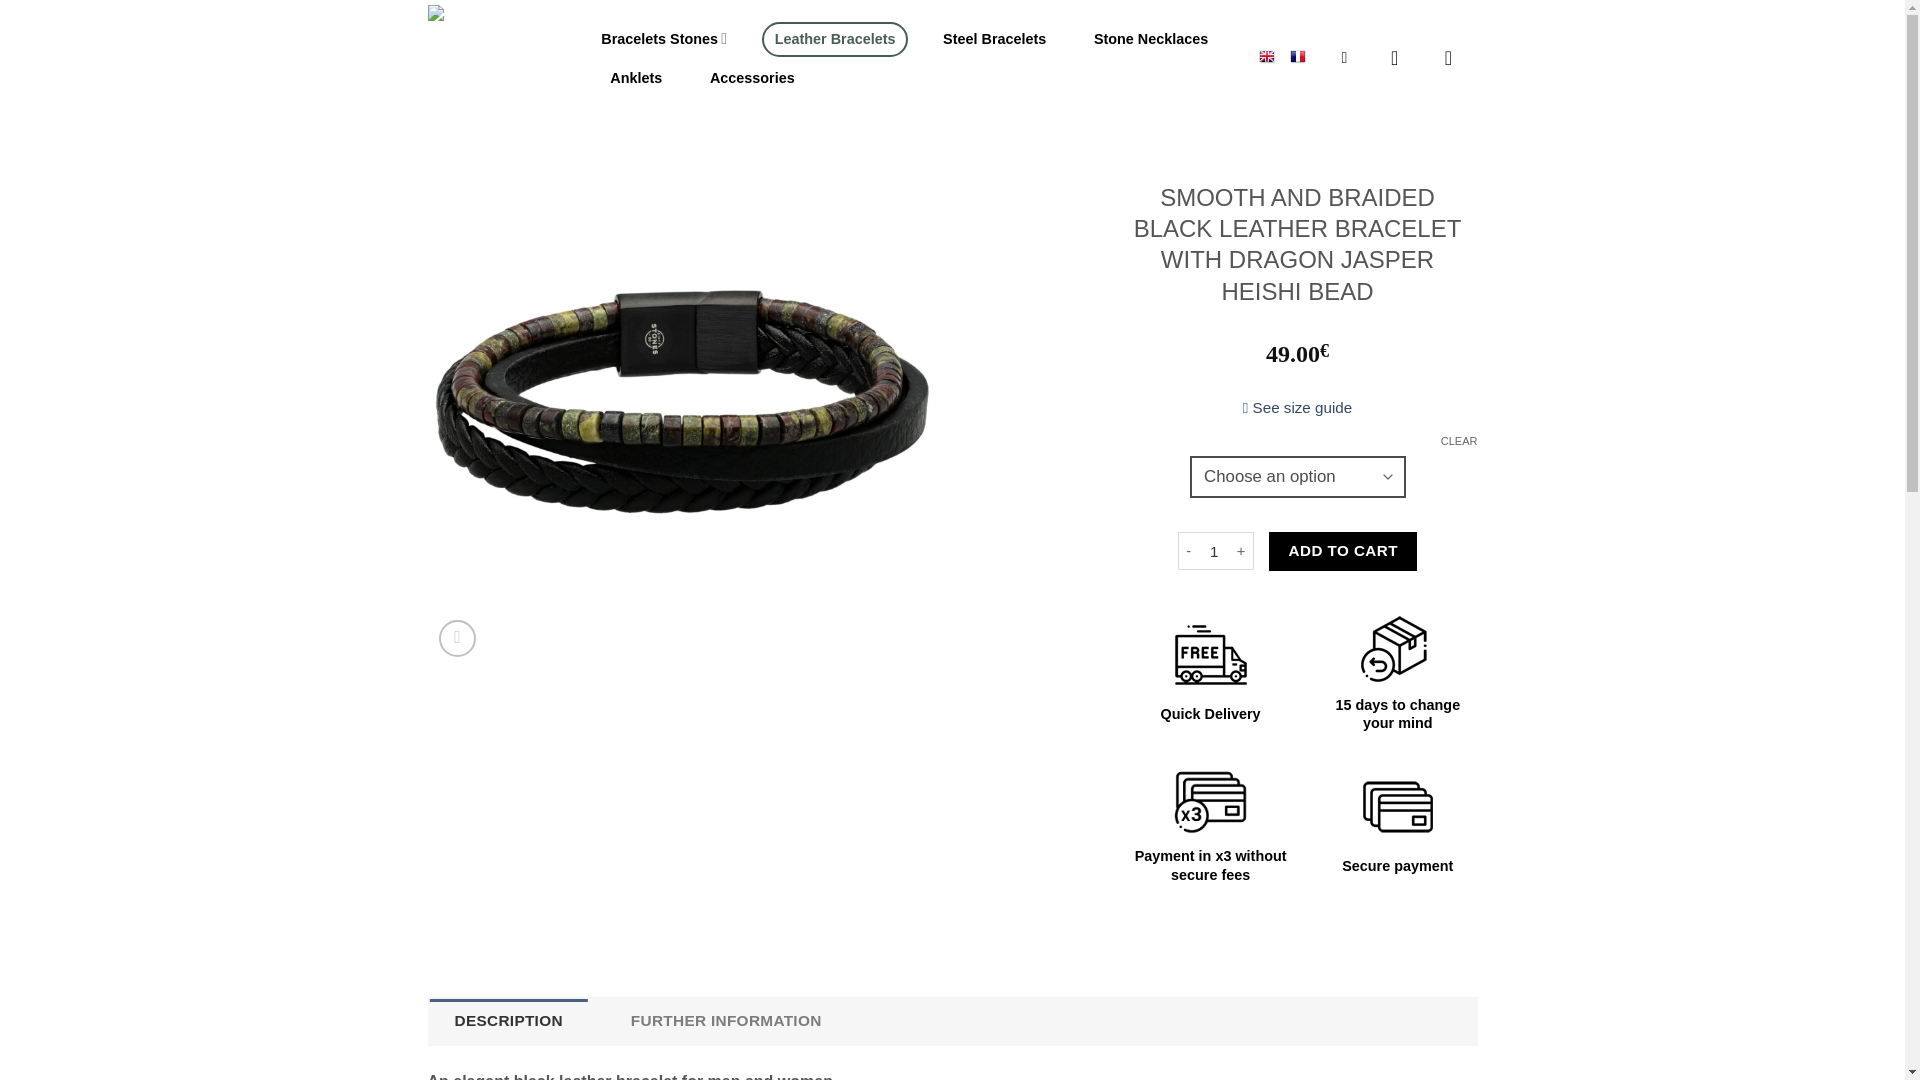  Describe the element at coordinates (458, 638) in the screenshot. I see `Zoom` at that location.